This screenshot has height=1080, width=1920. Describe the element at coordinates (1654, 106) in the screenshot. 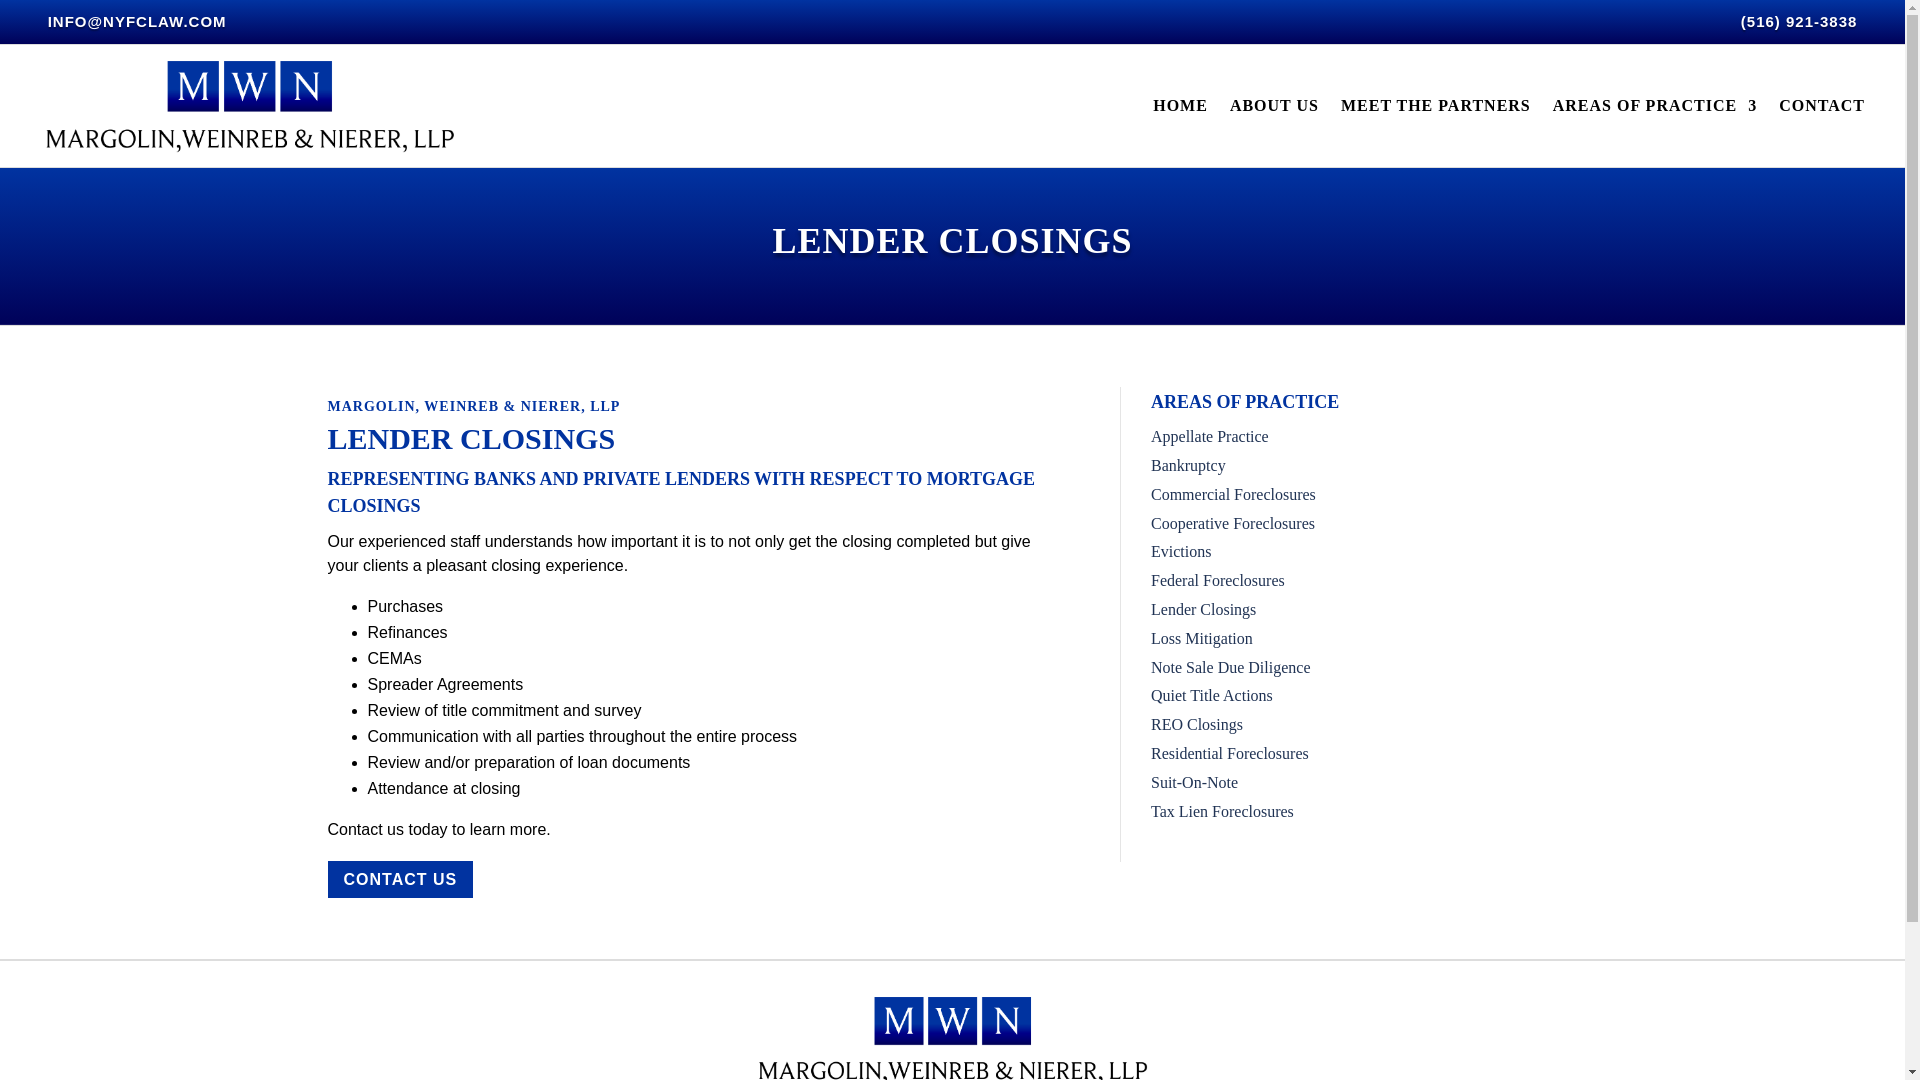

I see `AREAS OF PRACTICE` at that location.